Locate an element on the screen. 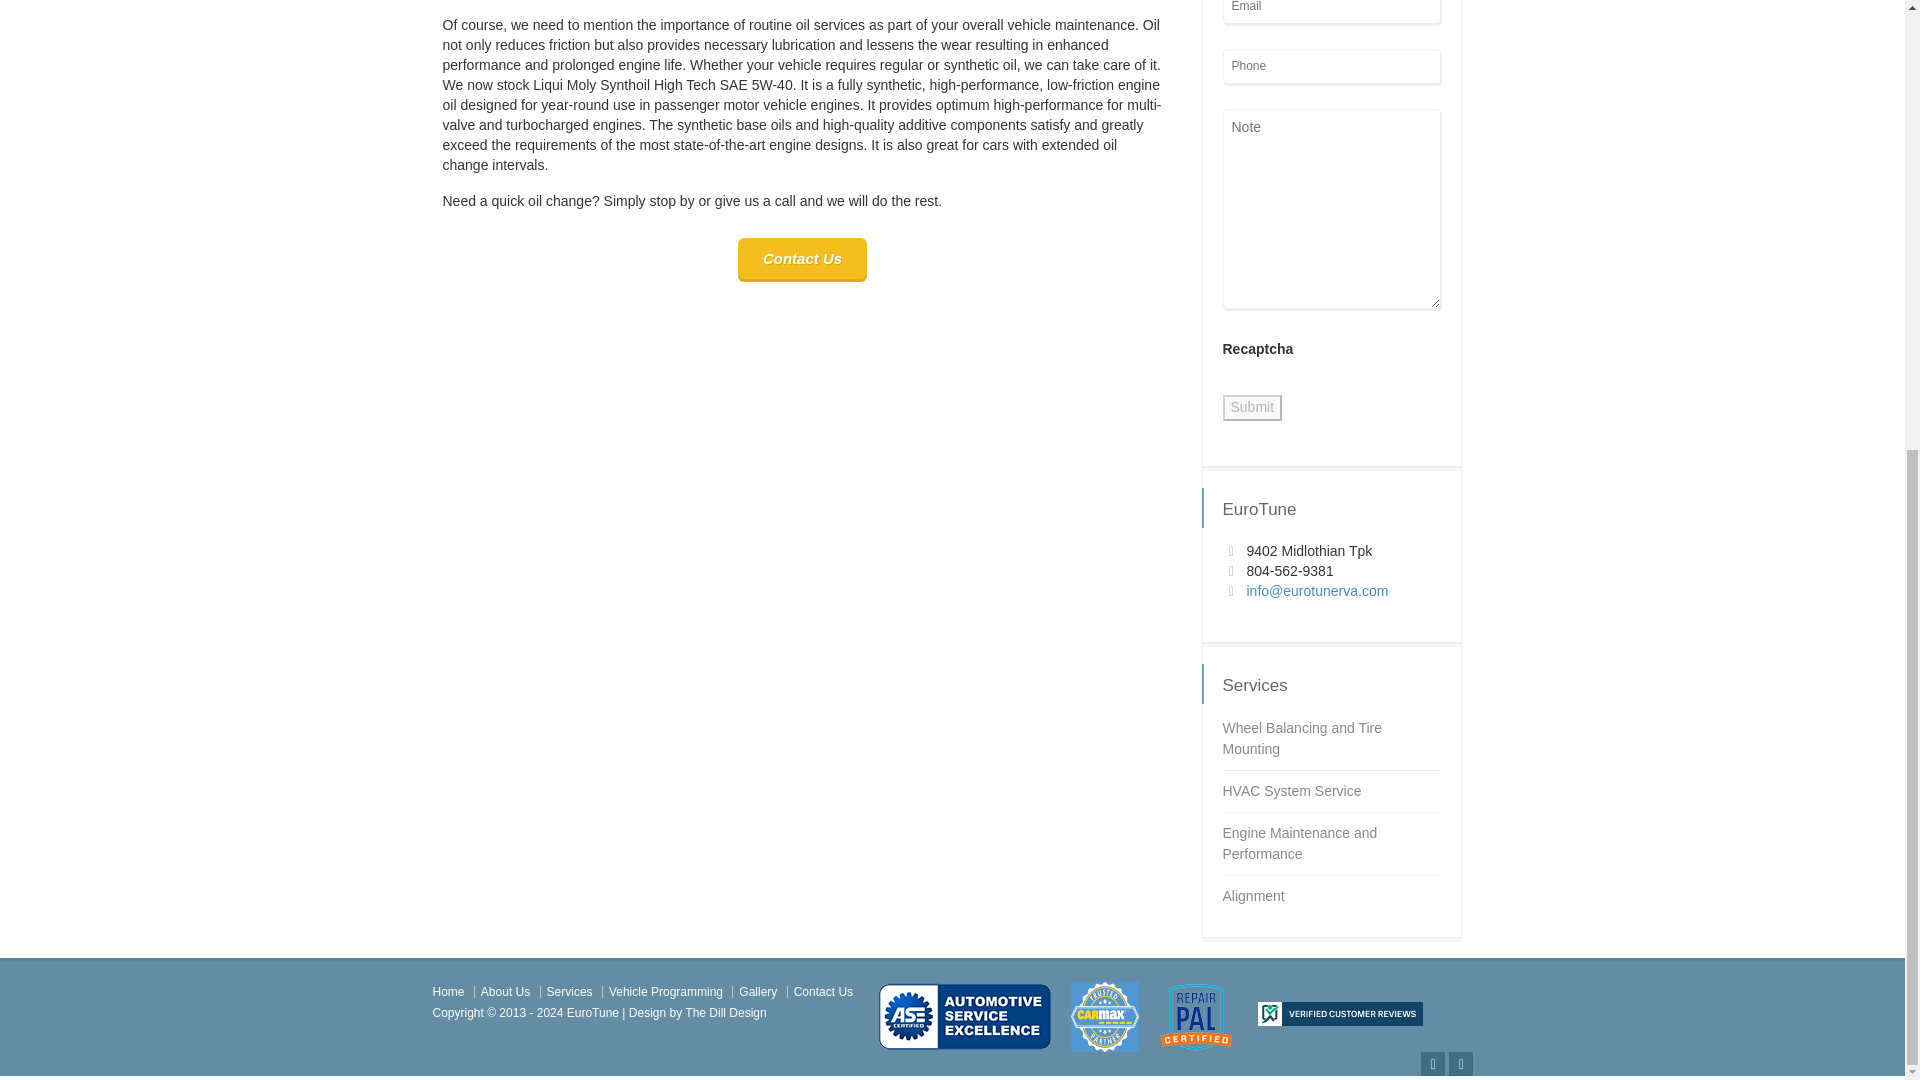 This screenshot has height=1080, width=1920. Submit is located at coordinates (1252, 408).